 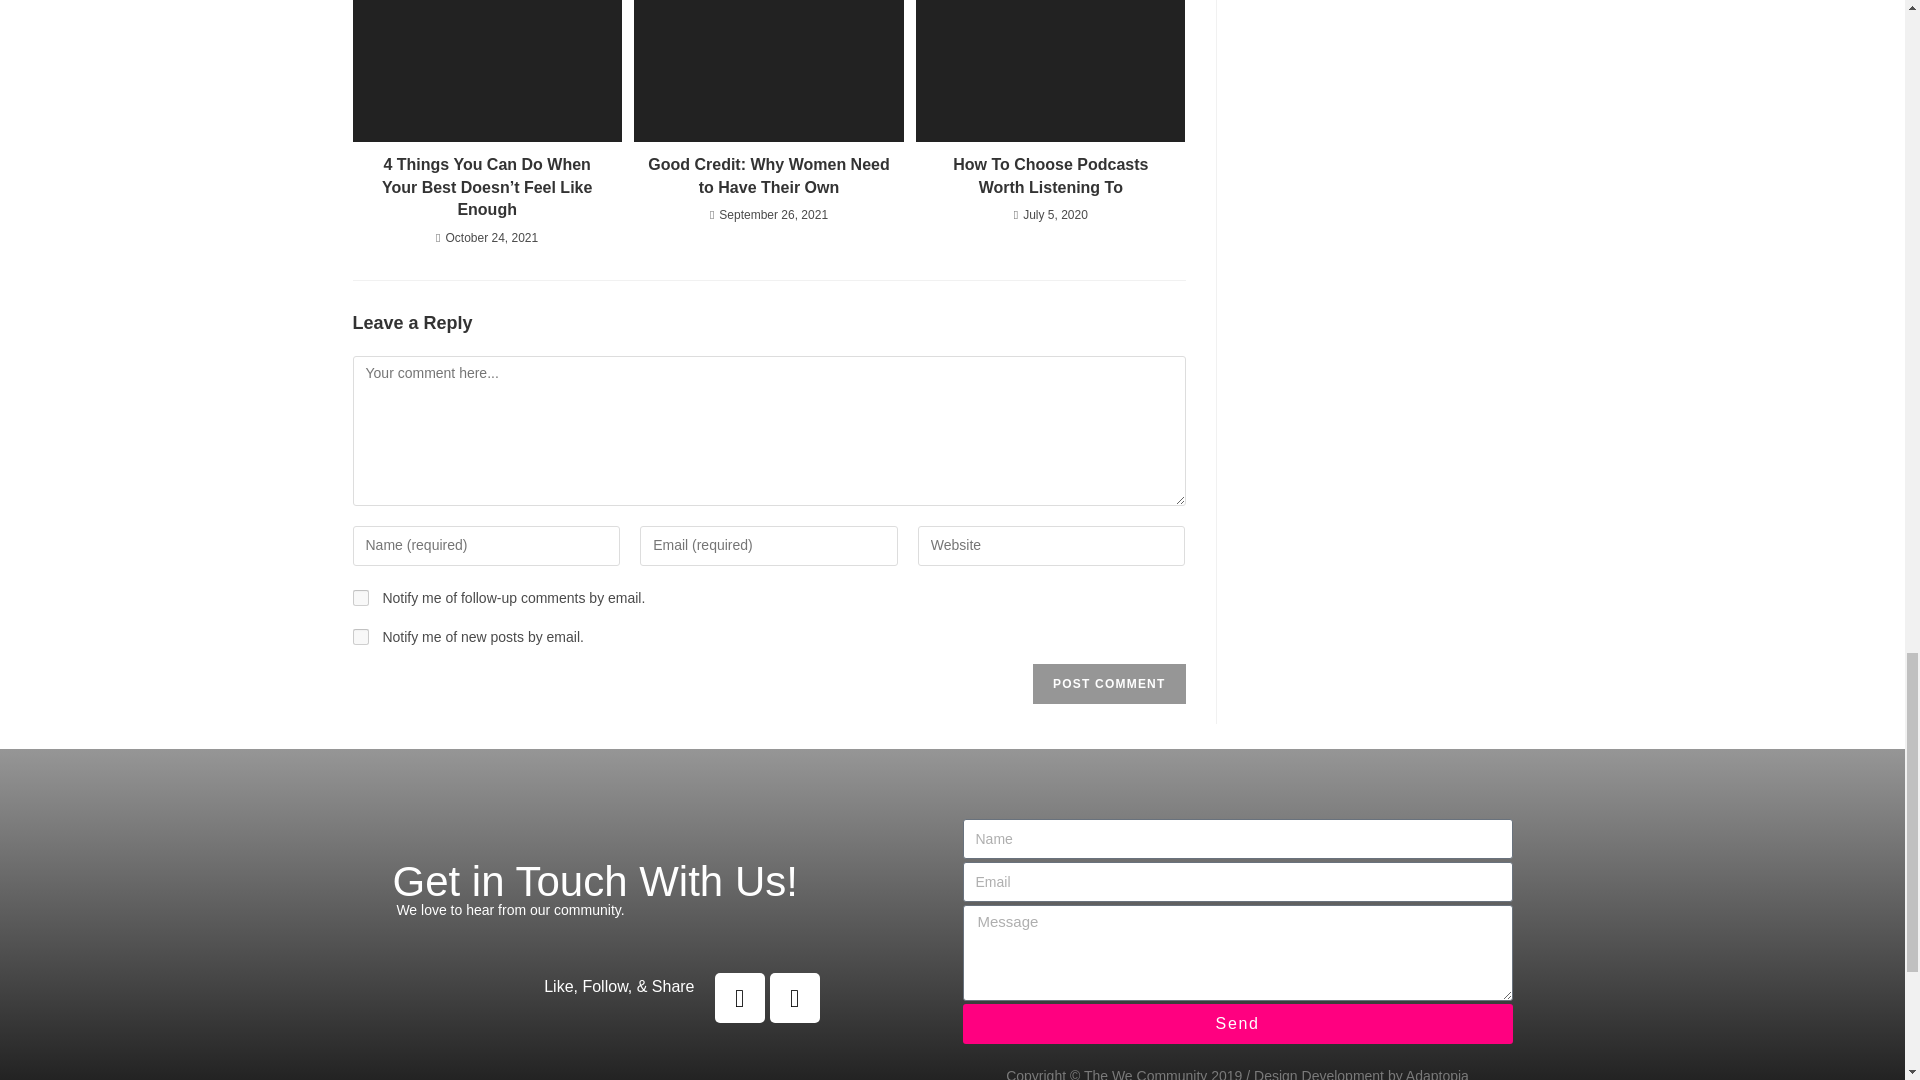 I want to click on Post Comment, so click(x=1108, y=684).